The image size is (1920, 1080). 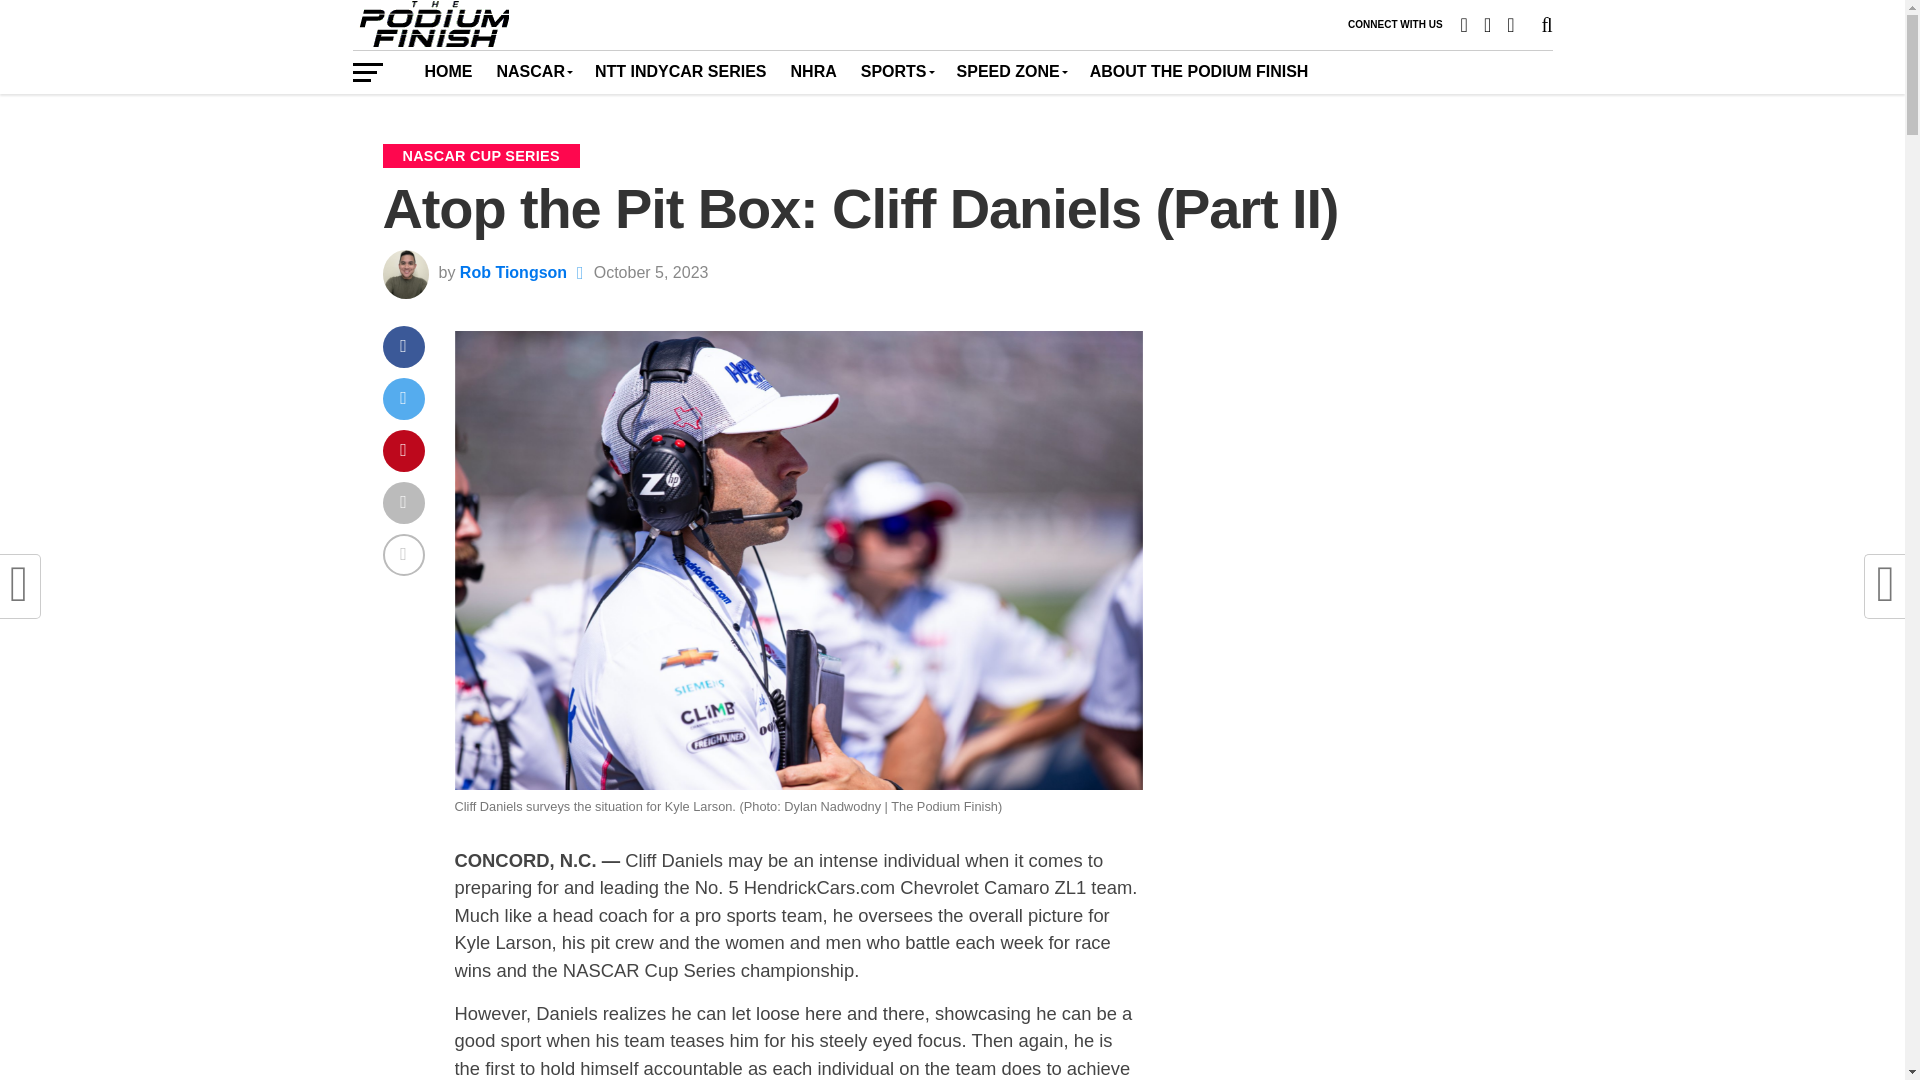 I want to click on HOME, so click(x=448, y=71).